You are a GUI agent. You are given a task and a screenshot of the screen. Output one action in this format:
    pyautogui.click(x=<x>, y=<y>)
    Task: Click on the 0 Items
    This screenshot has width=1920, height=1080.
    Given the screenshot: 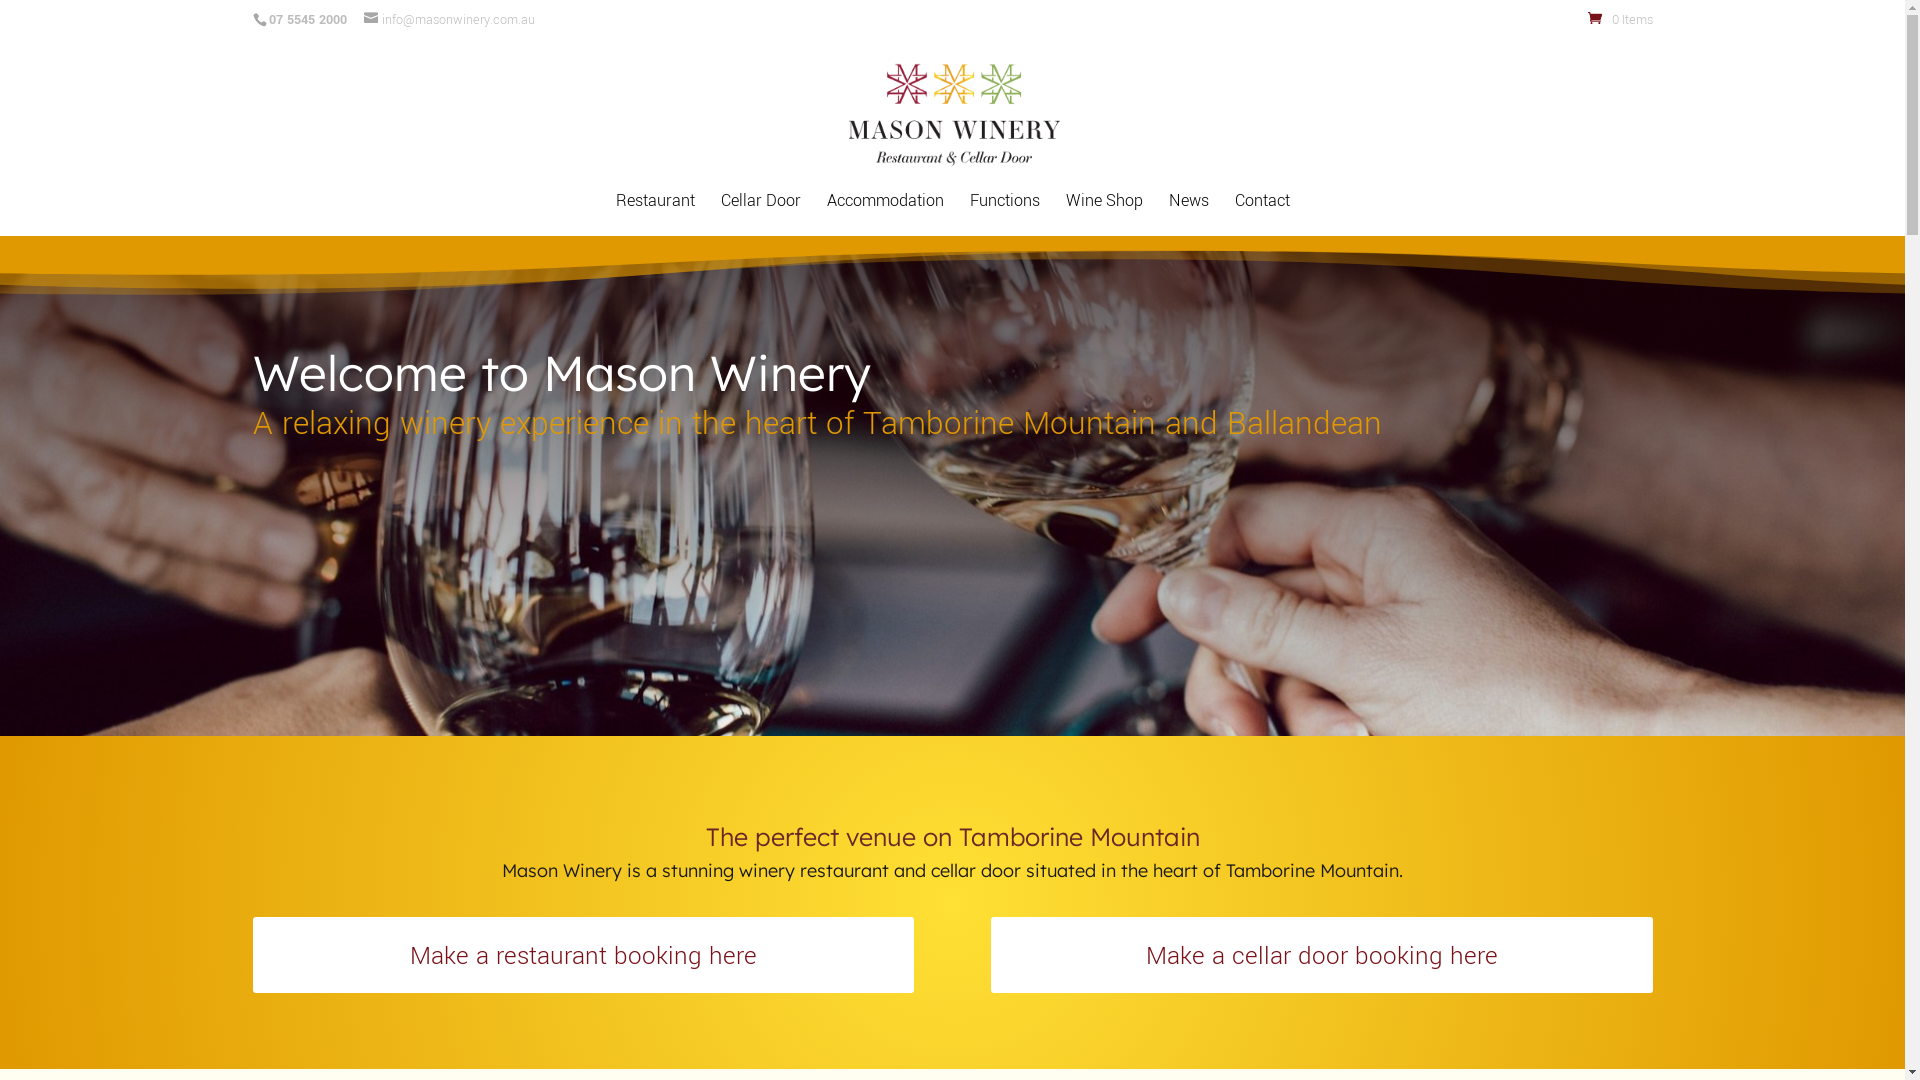 What is the action you would take?
    pyautogui.click(x=1620, y=19)
    